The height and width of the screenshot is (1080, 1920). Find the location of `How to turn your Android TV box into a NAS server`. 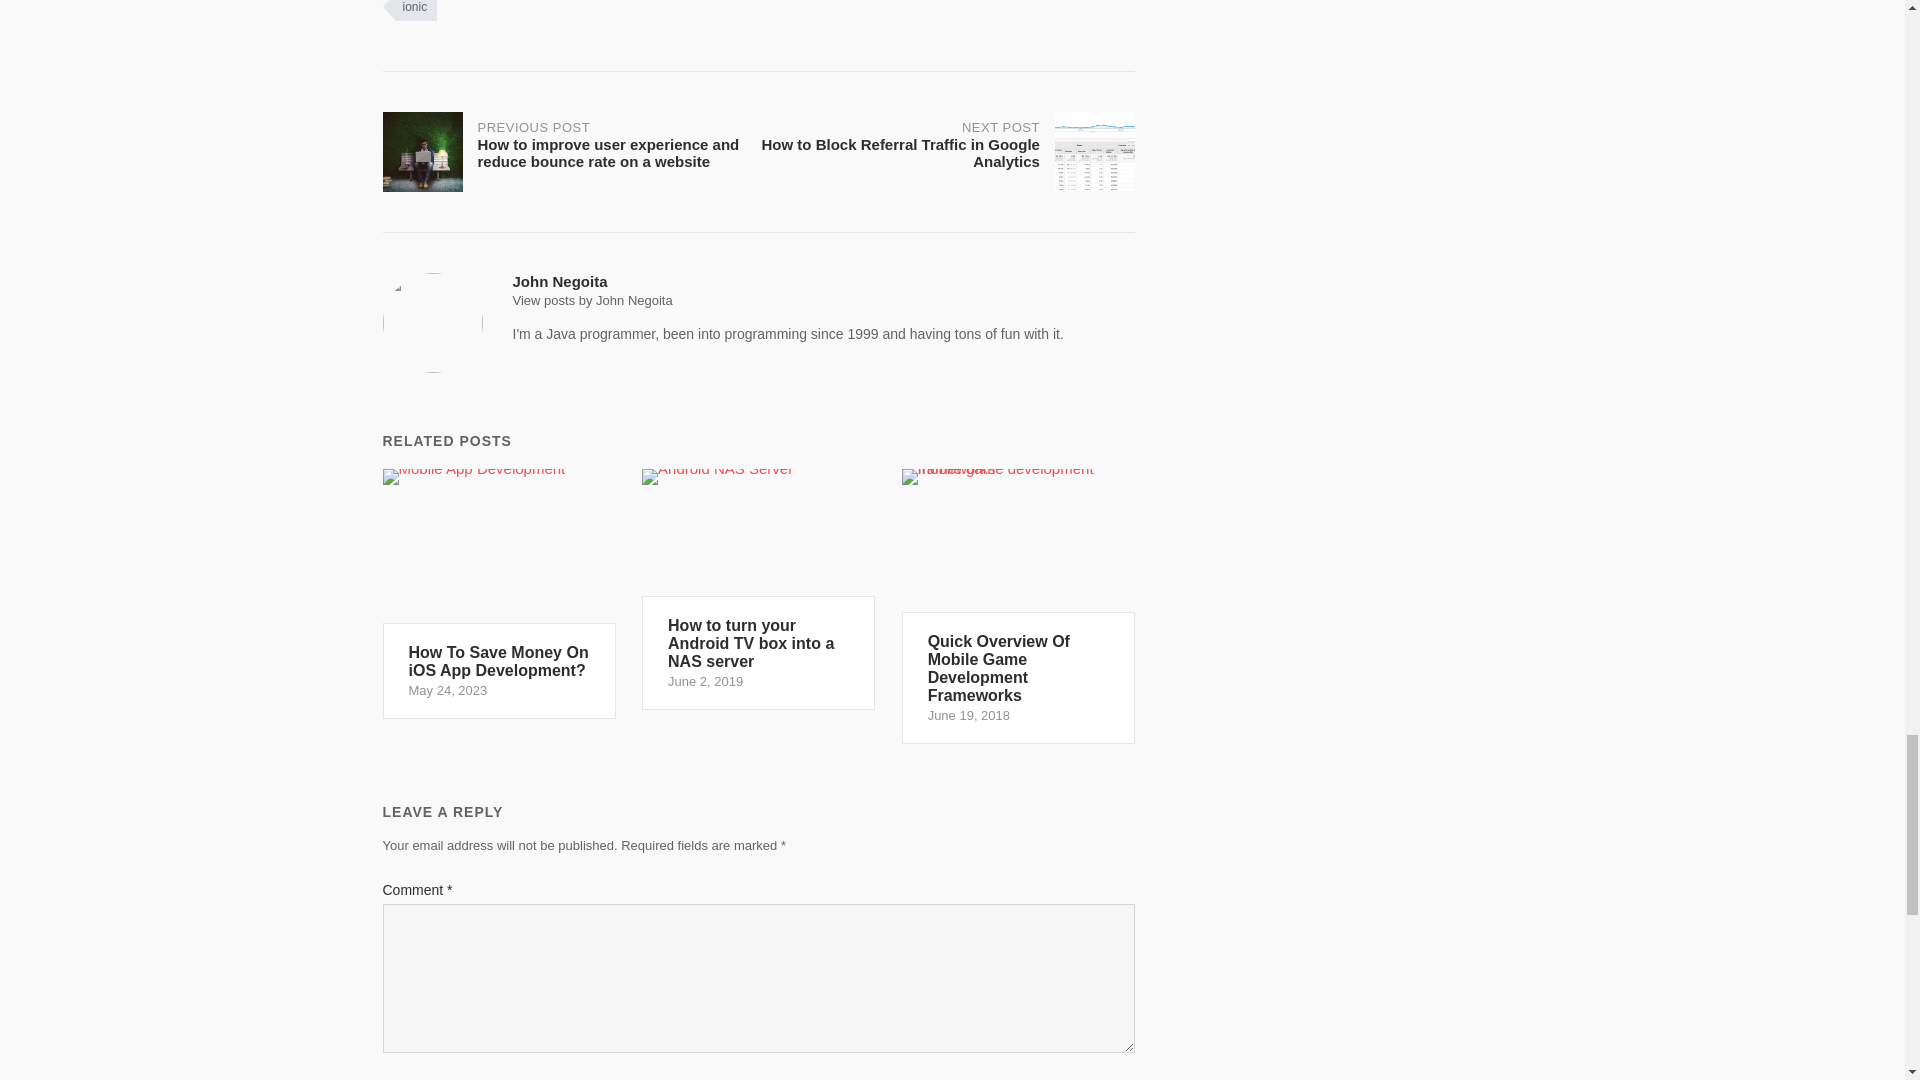

How to turn your Android TV box into a NAS server is located at coordinates (946, 152).